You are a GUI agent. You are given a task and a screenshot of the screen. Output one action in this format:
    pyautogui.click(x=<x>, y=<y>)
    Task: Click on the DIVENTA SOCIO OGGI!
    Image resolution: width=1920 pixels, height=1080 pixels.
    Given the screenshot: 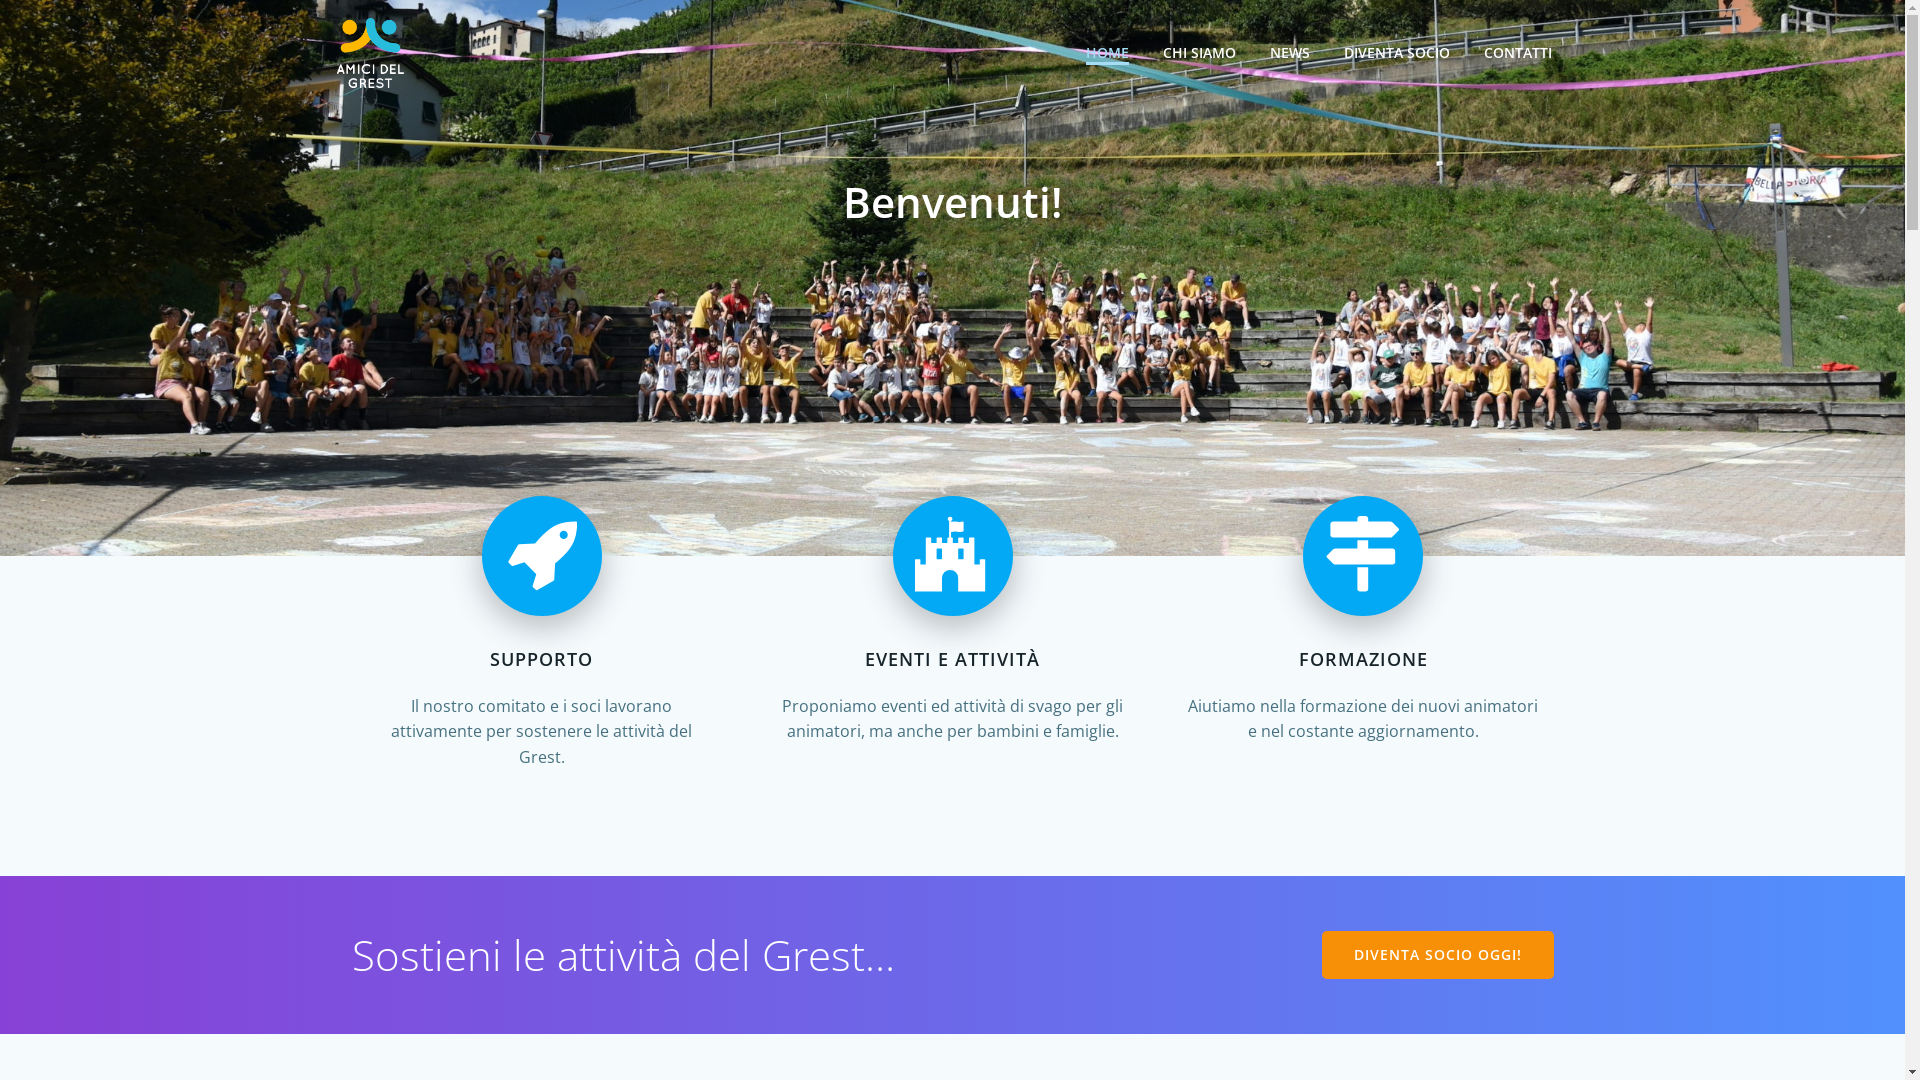 What is the action you would take?
    pyautogui.click(x=1438, y=955)
    